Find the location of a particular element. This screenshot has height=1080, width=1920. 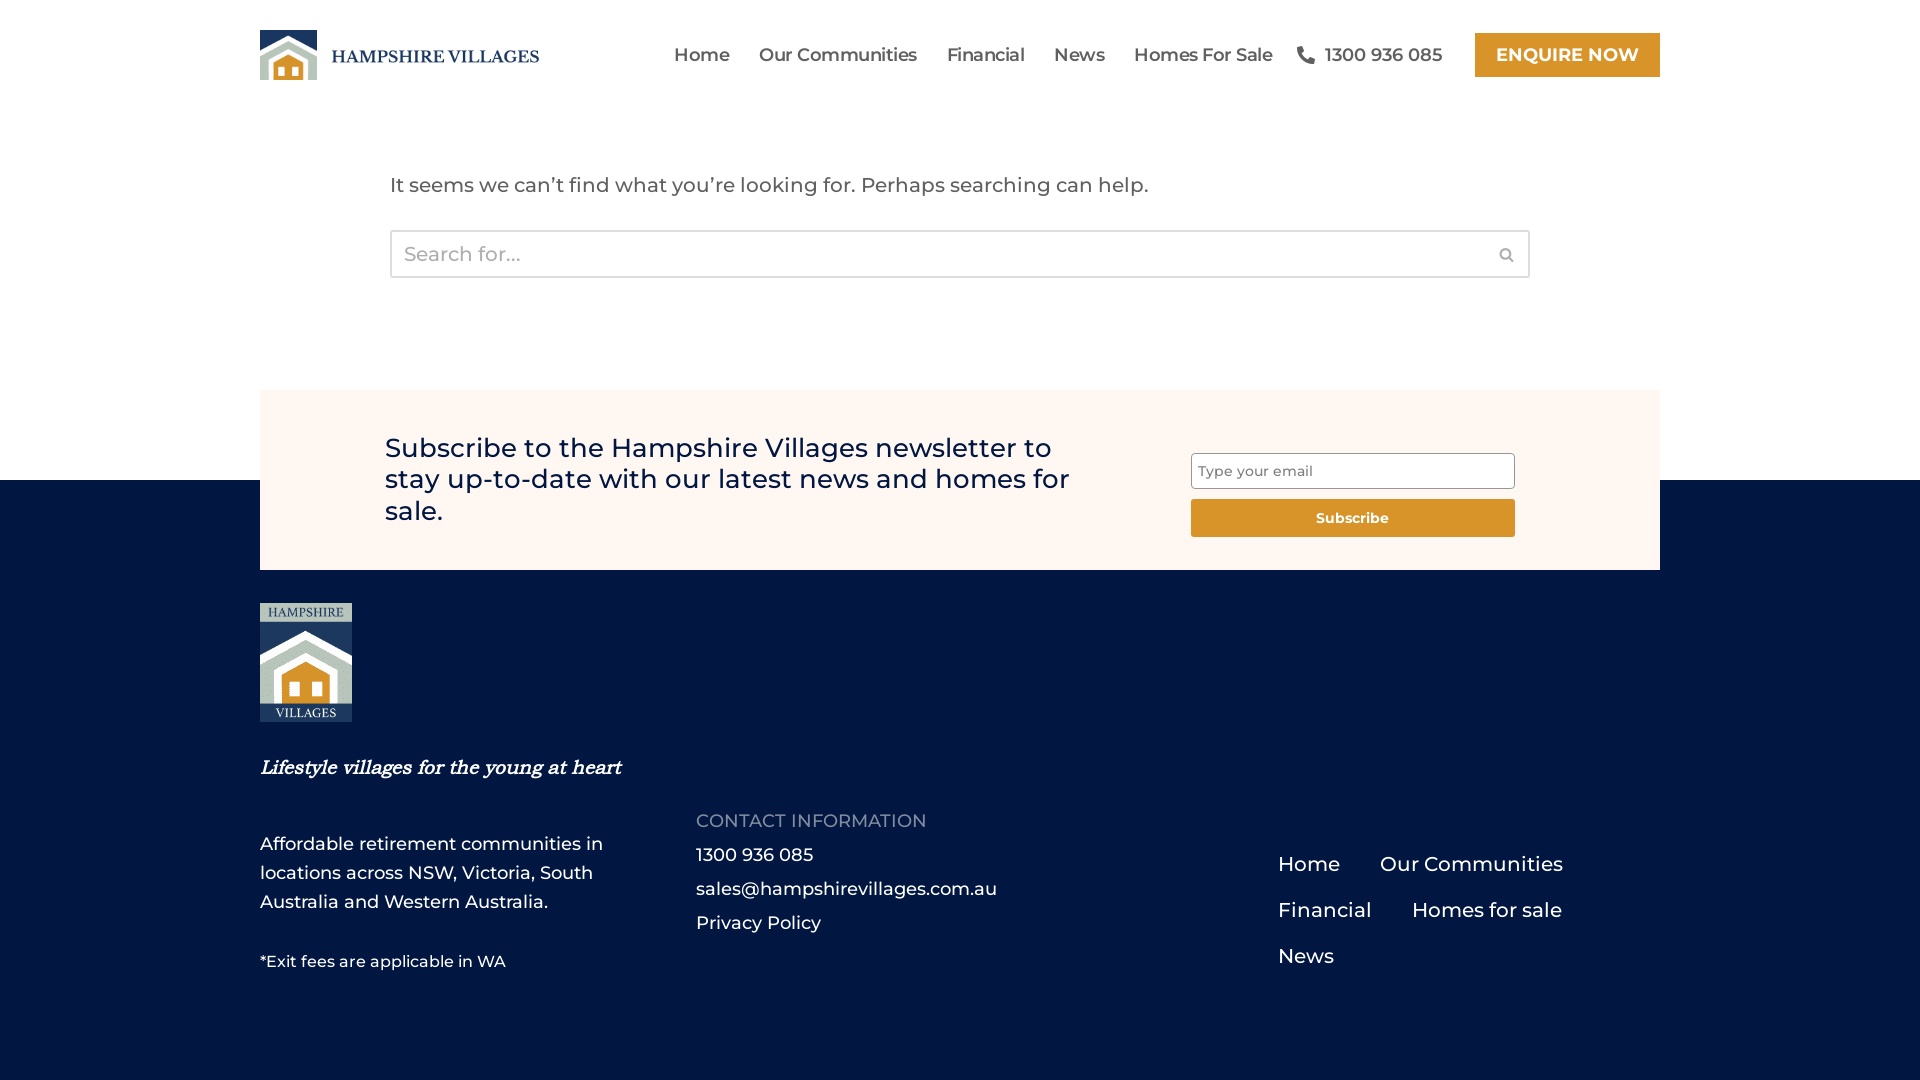

Homes For Sale is located at coordinates (1203, 54).